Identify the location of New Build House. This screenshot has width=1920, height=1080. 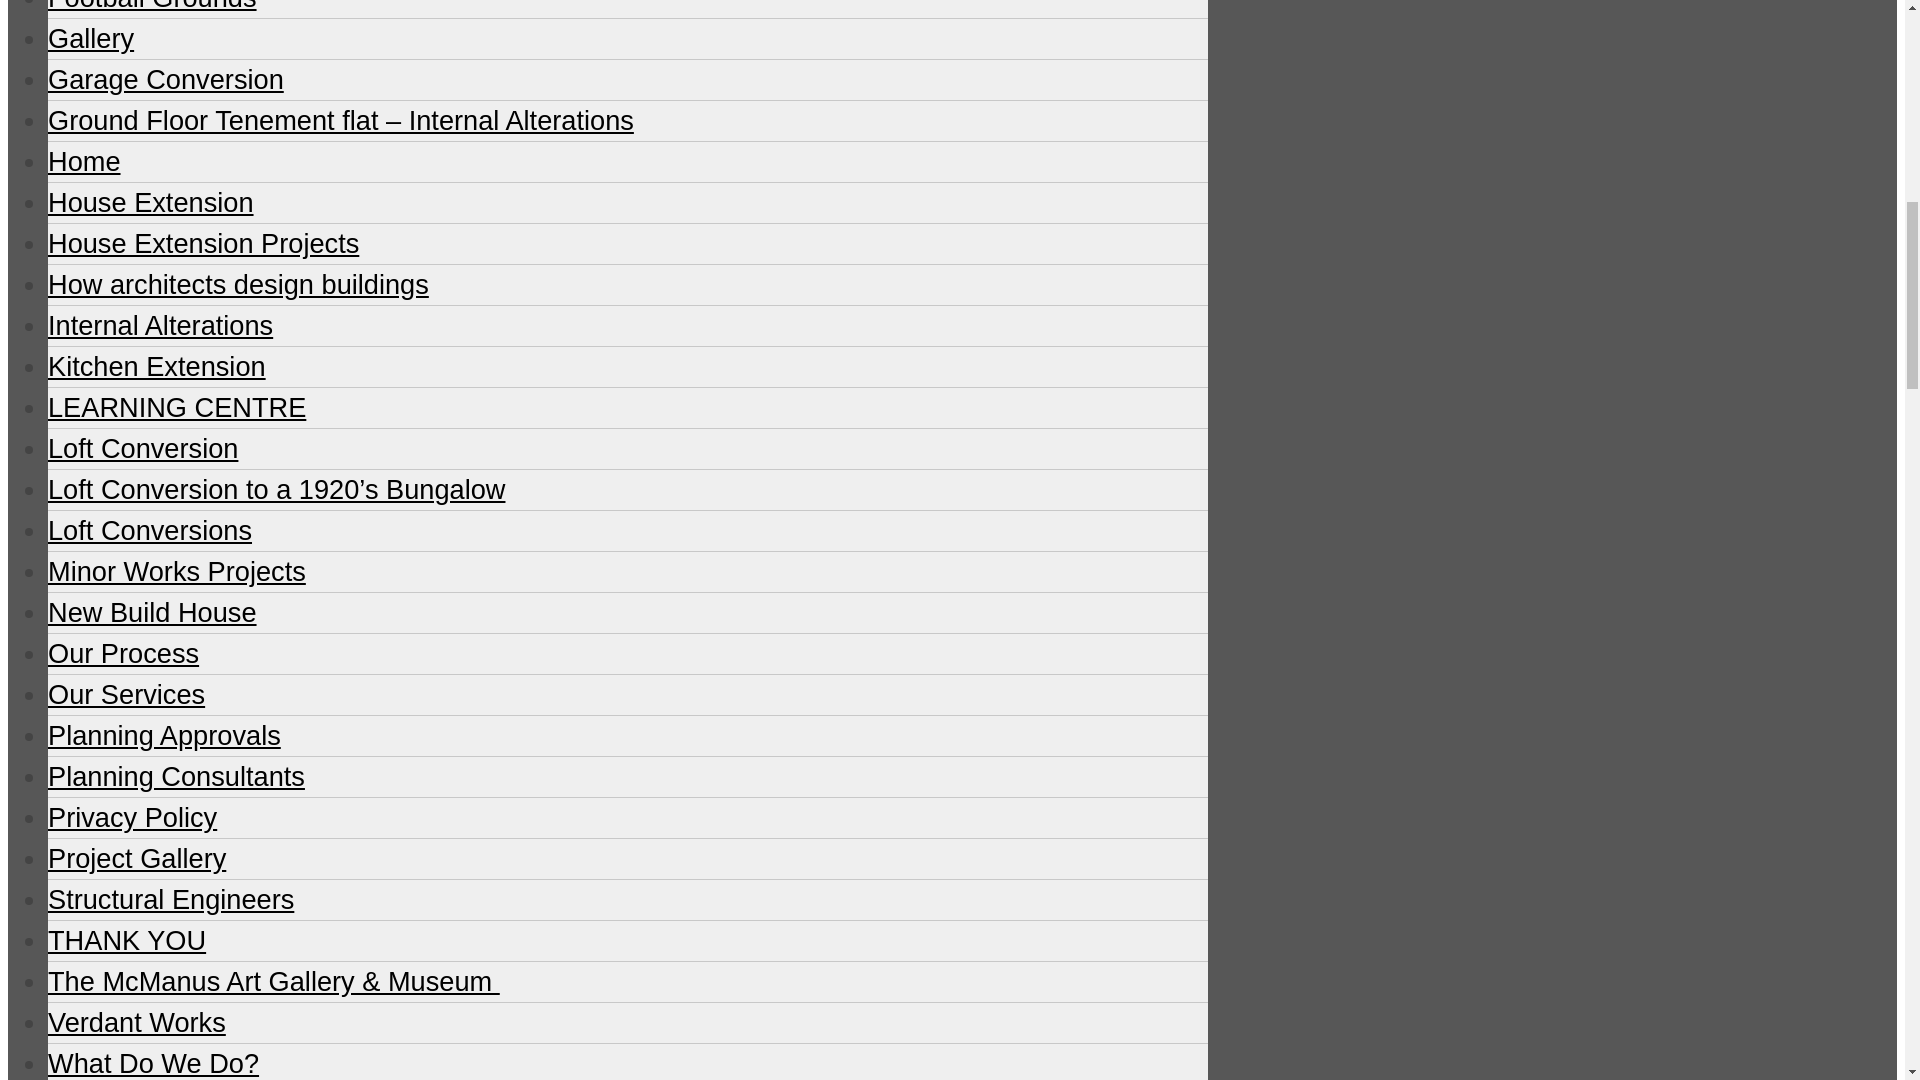
(152, 612).